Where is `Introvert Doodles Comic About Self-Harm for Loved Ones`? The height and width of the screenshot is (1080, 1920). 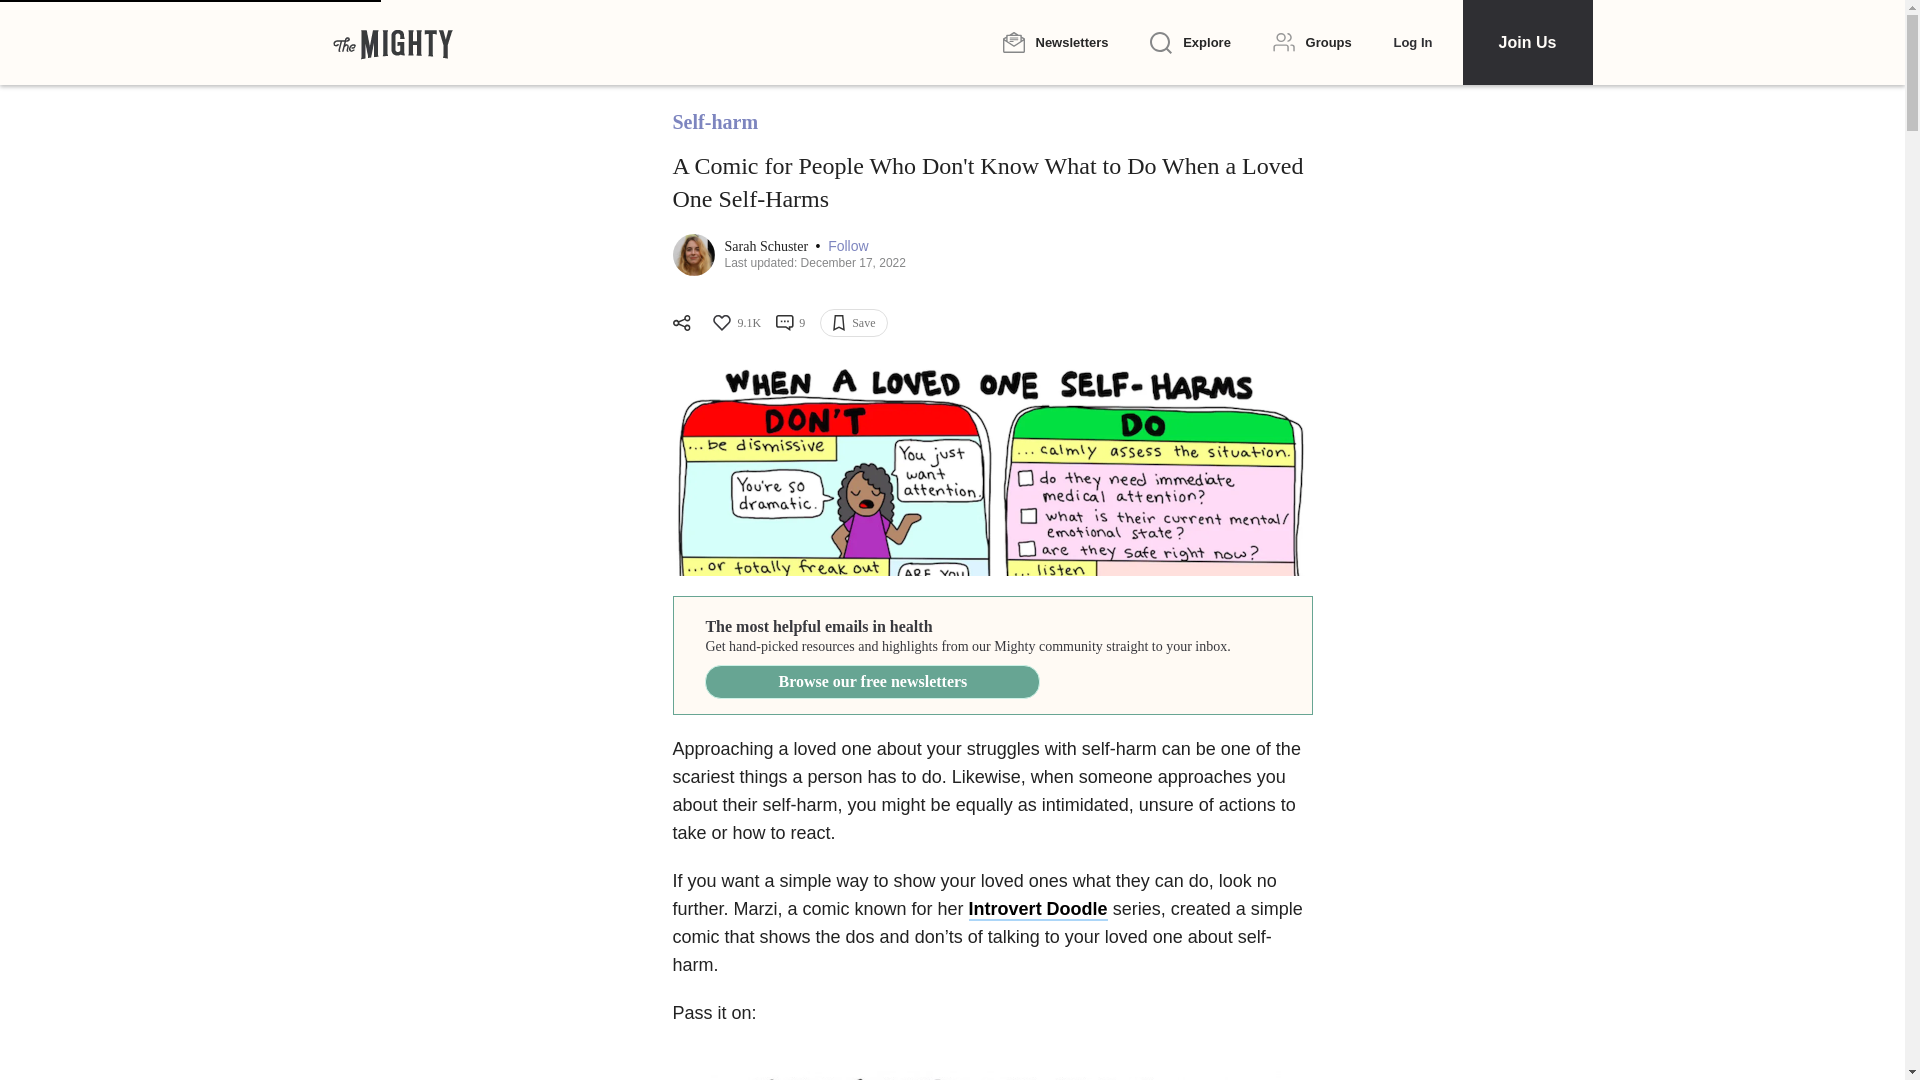 Introvert Doodles Comic About Self-Harm for Loved Ones is located at coordinates (992, 468).